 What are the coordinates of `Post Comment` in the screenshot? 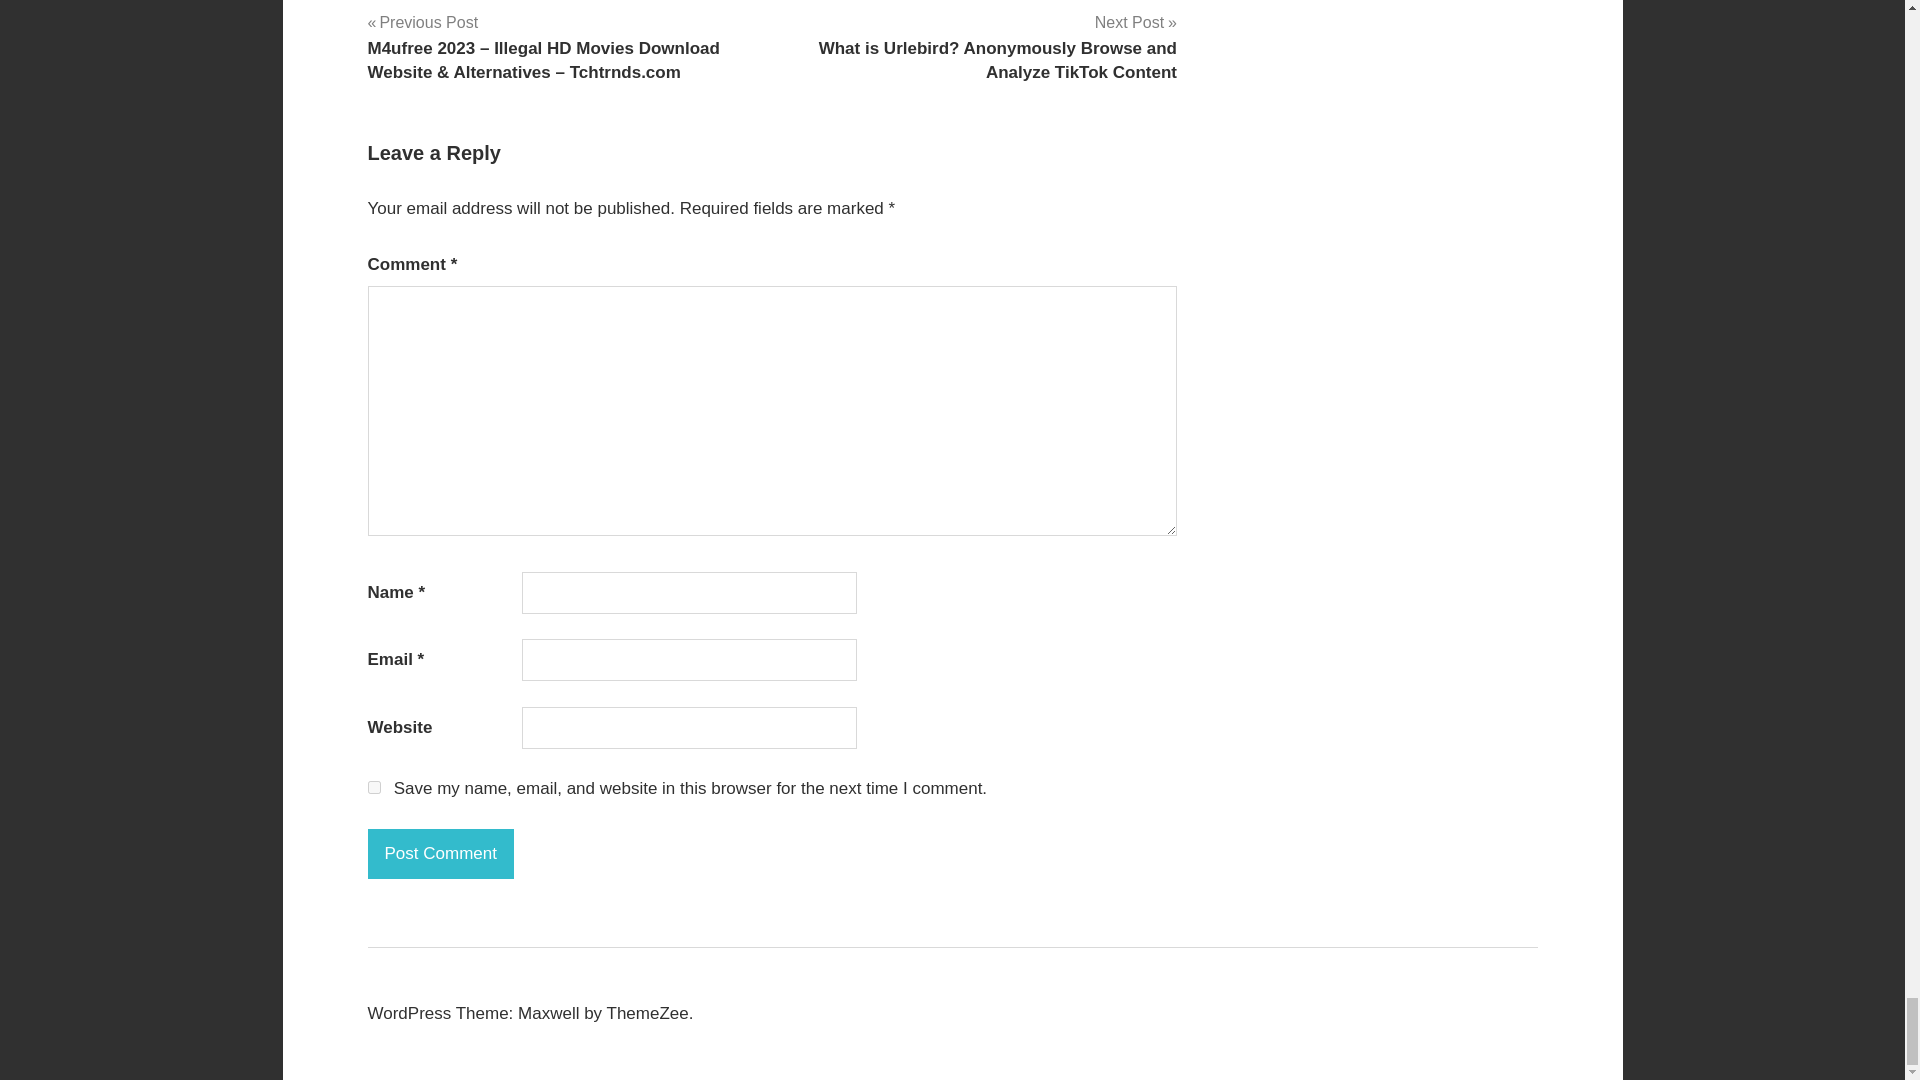 It's located at (441, 854).